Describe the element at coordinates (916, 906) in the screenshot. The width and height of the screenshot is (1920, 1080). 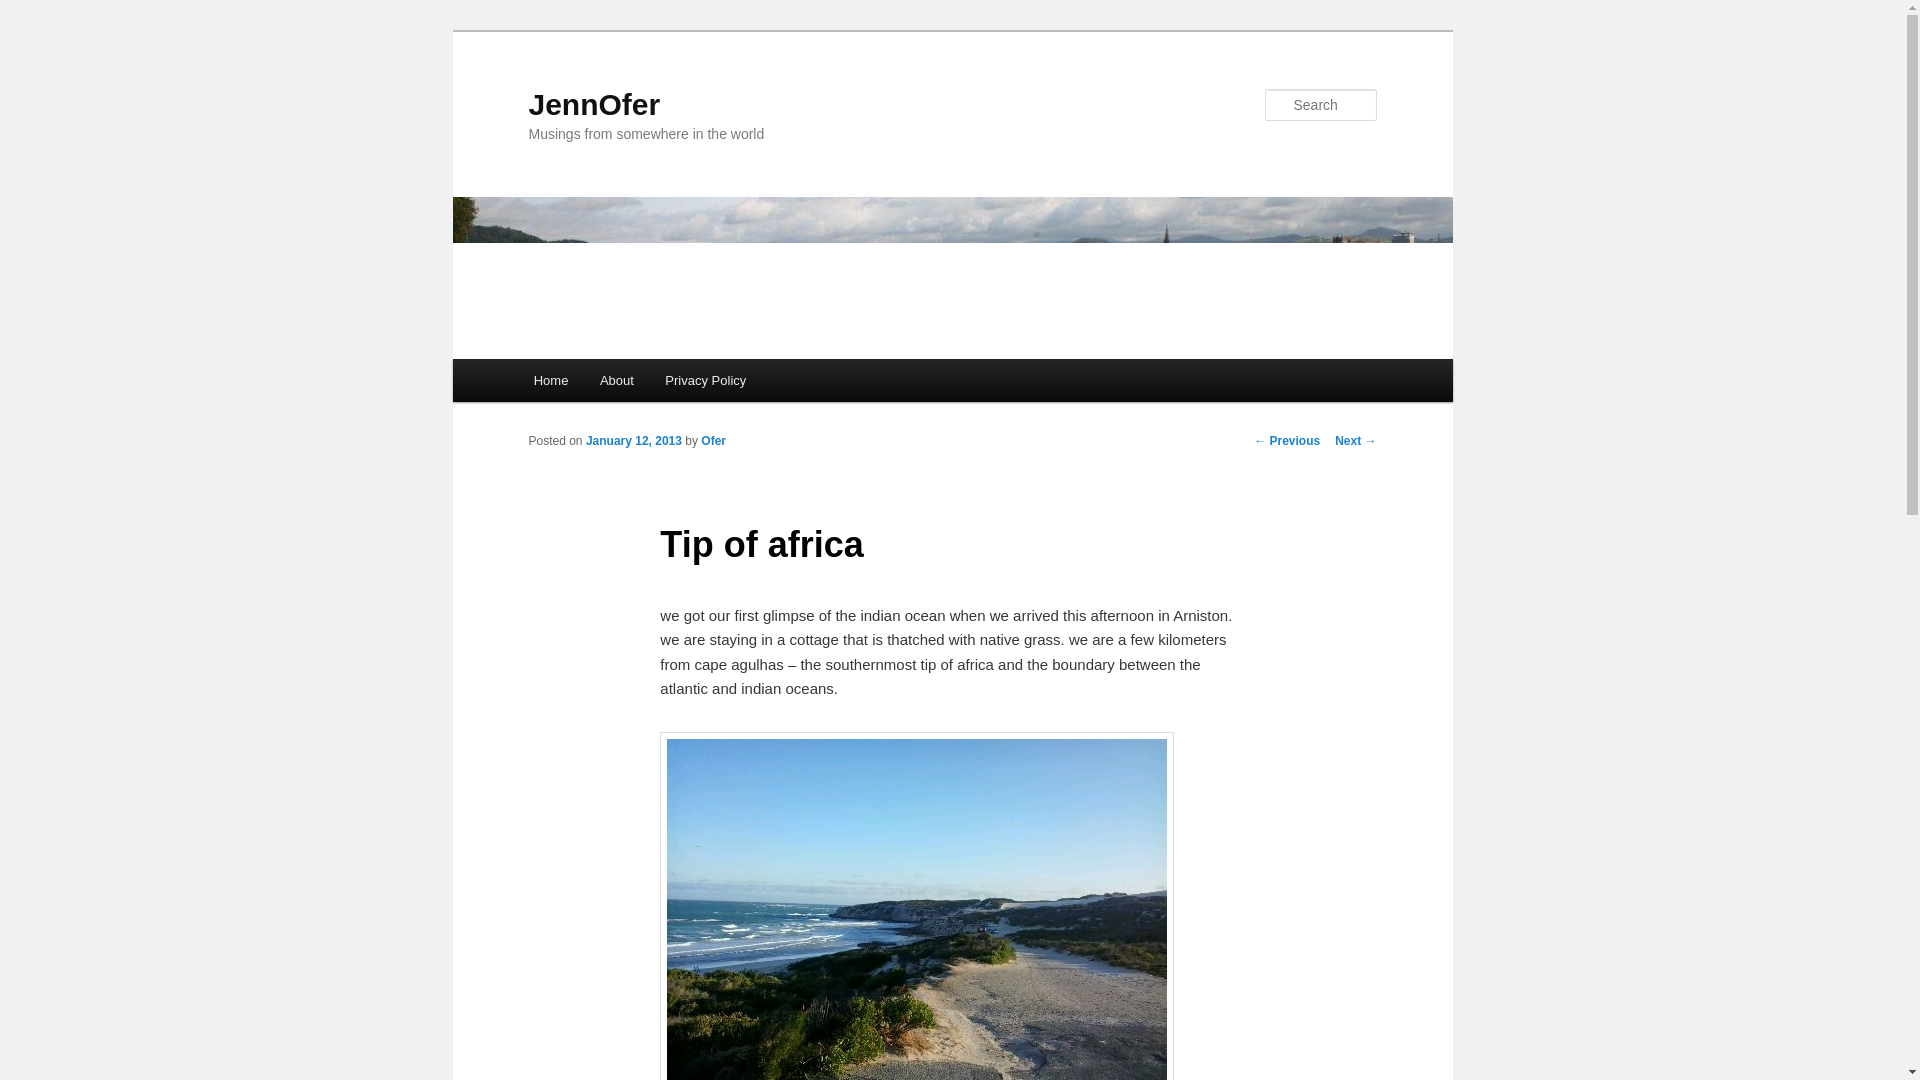
I see `2013-01-12 19.08.01.jpg` at that location.